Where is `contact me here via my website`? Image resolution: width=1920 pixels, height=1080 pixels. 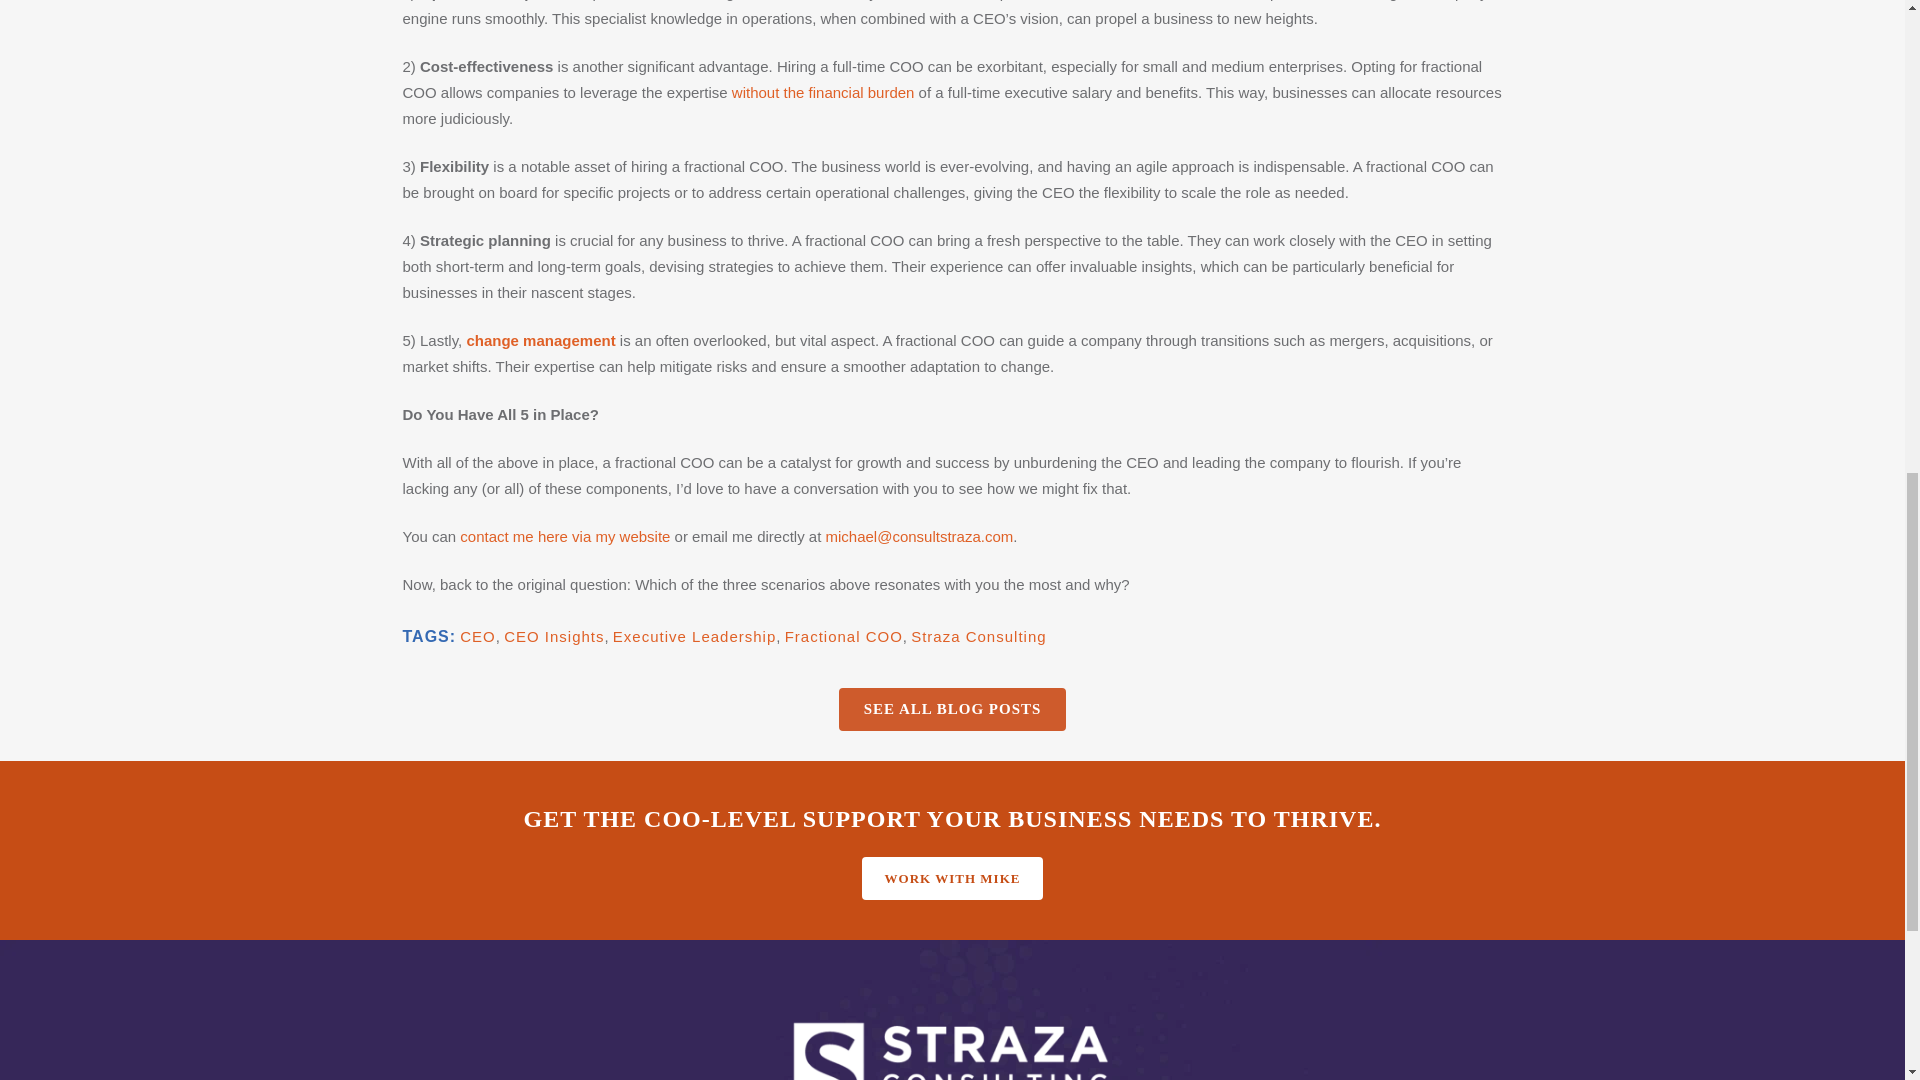 contact me here via my website is located at coordinates (565, 536).